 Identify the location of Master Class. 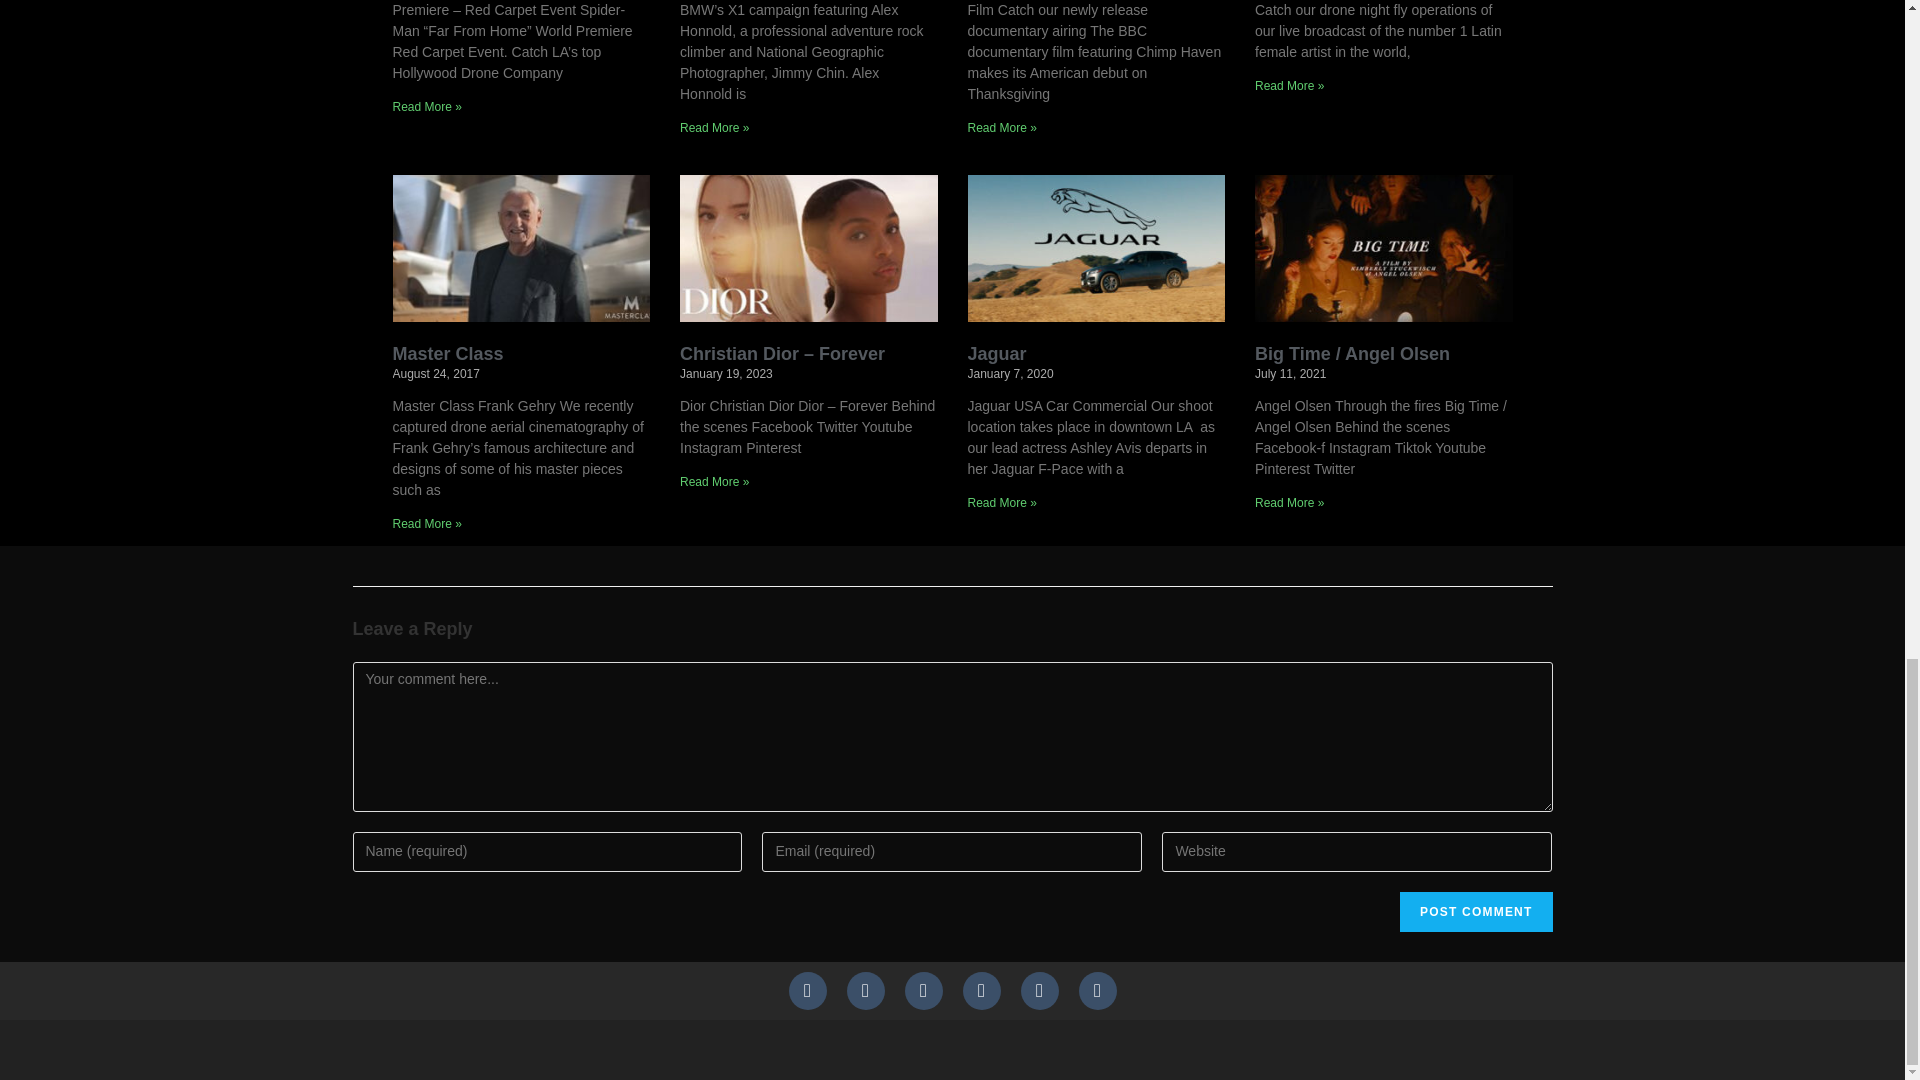
(447, 354).